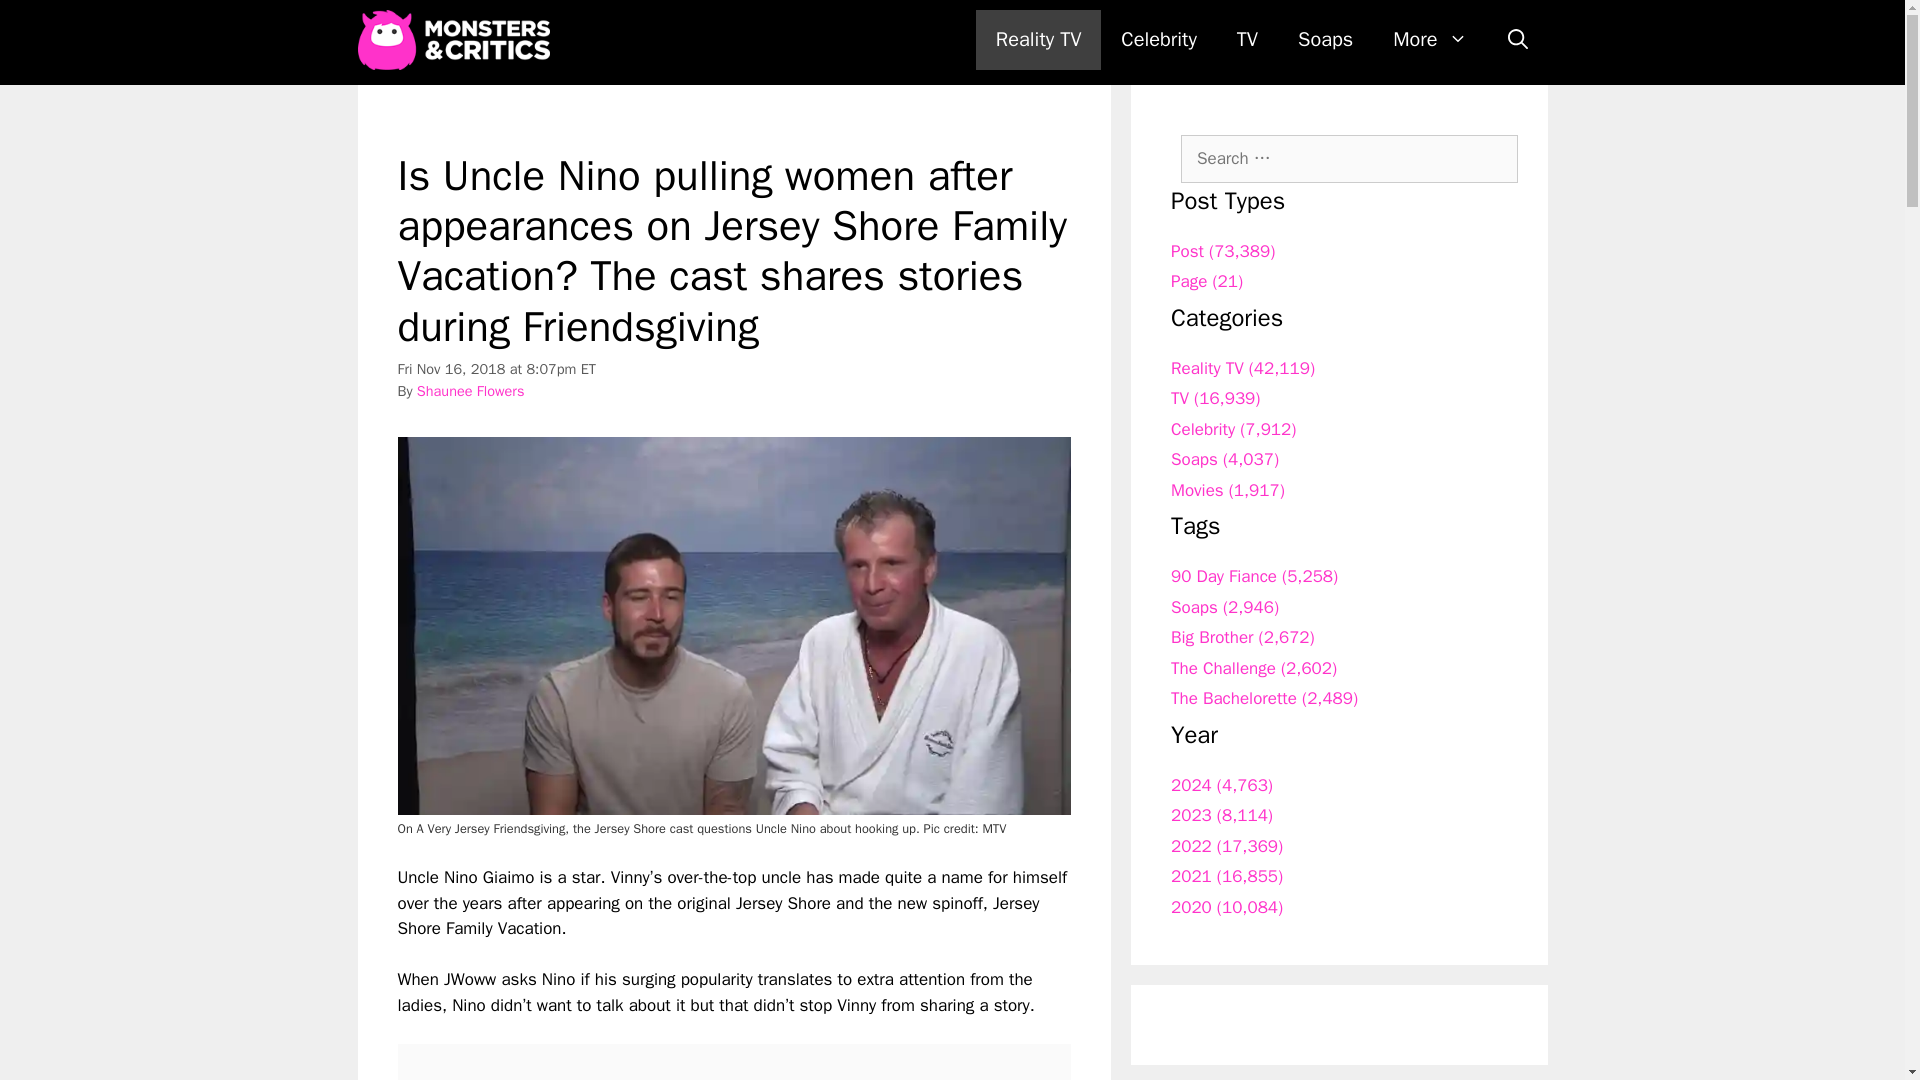 The image size is (1920, 1080). Describe the element at coordinates (470, 390) in the screenshot. I see `View all posts by Shaunee Flowers` at that location.